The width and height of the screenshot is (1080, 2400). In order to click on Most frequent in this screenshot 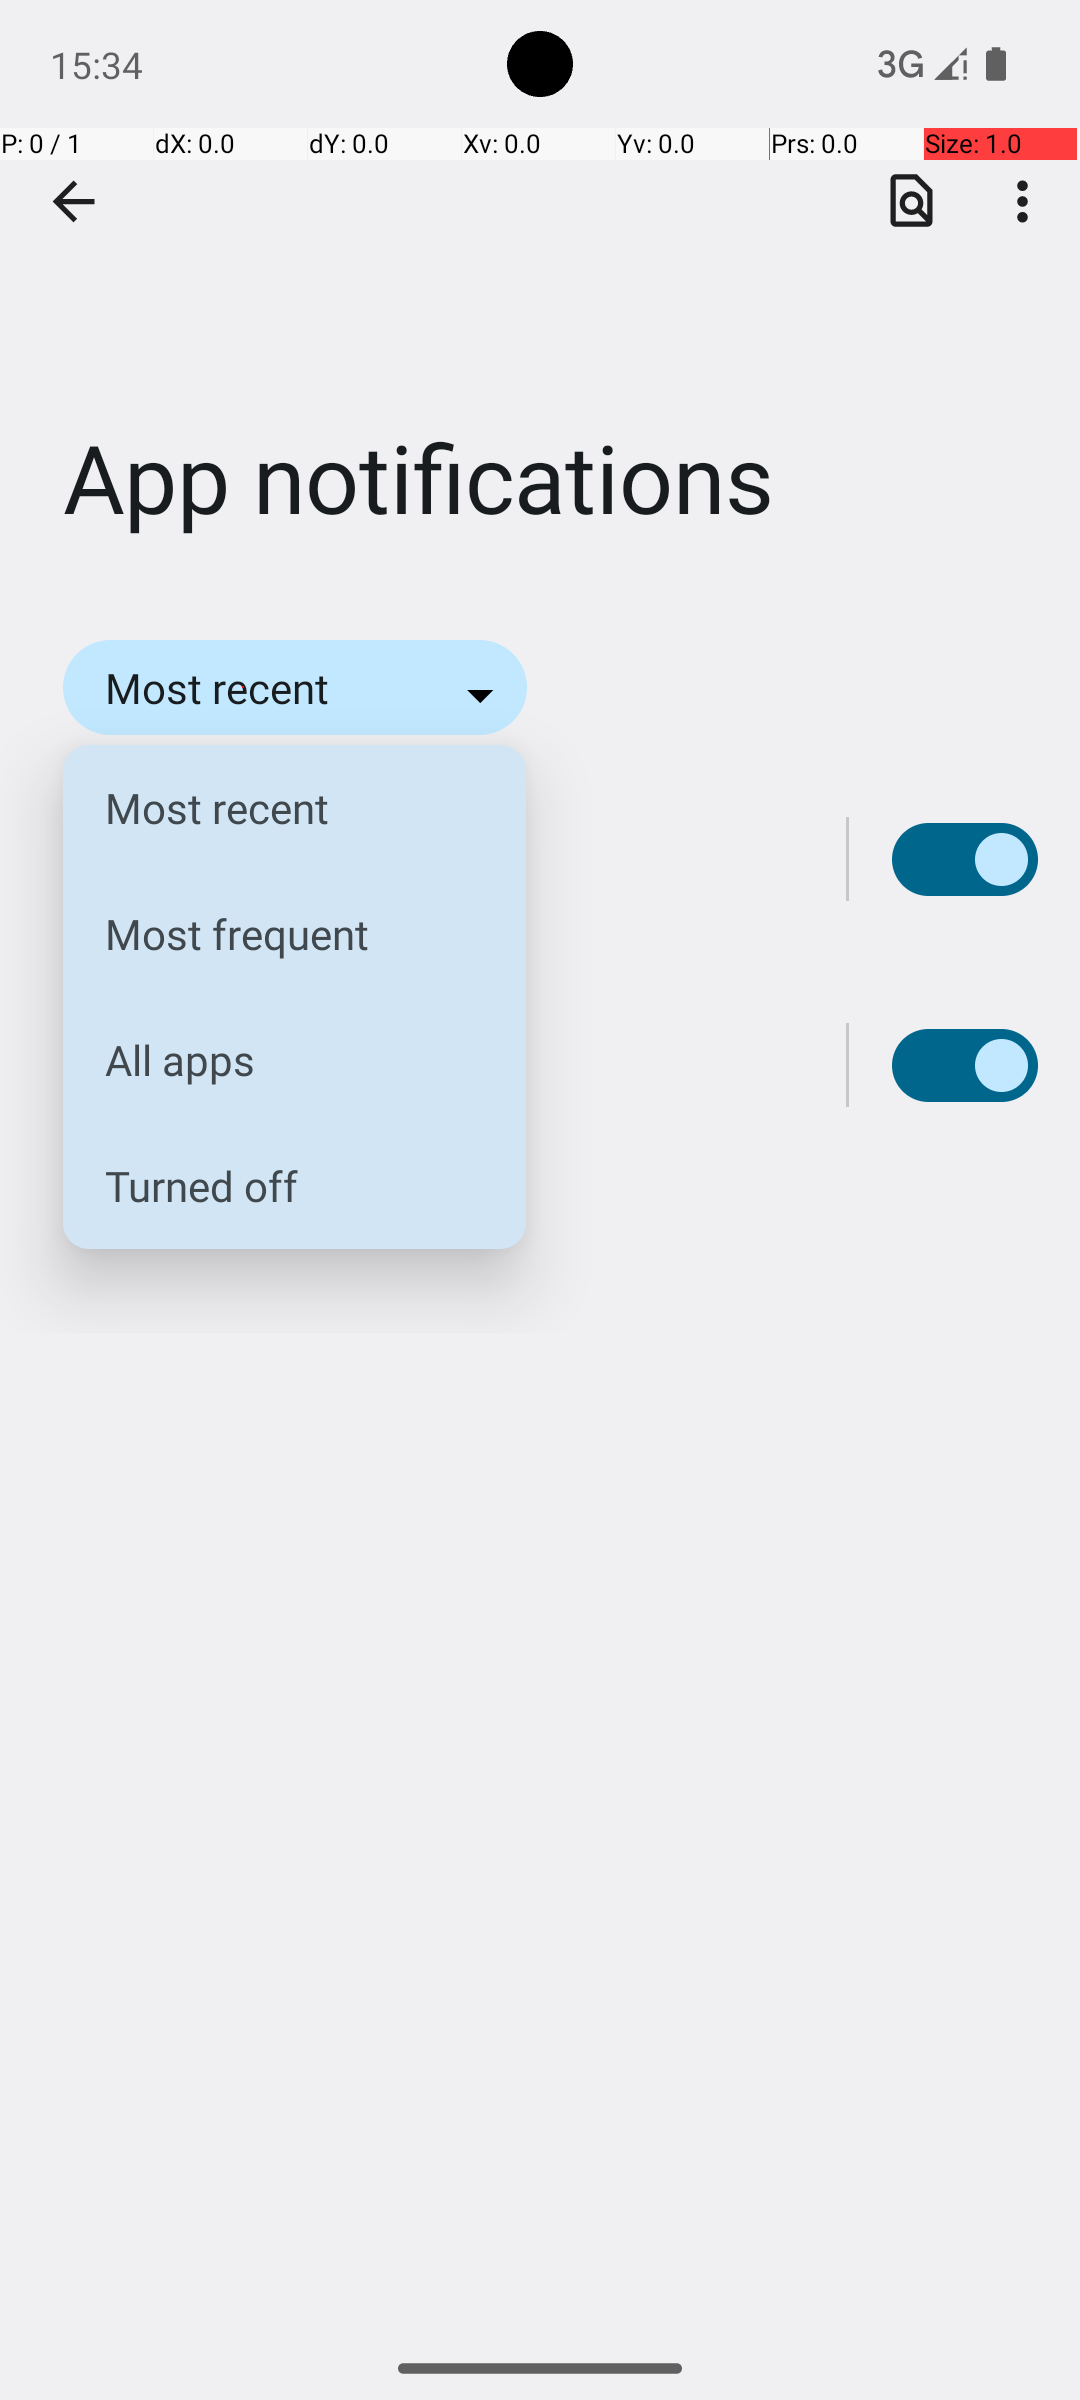, I will do `click(279, 934)`.